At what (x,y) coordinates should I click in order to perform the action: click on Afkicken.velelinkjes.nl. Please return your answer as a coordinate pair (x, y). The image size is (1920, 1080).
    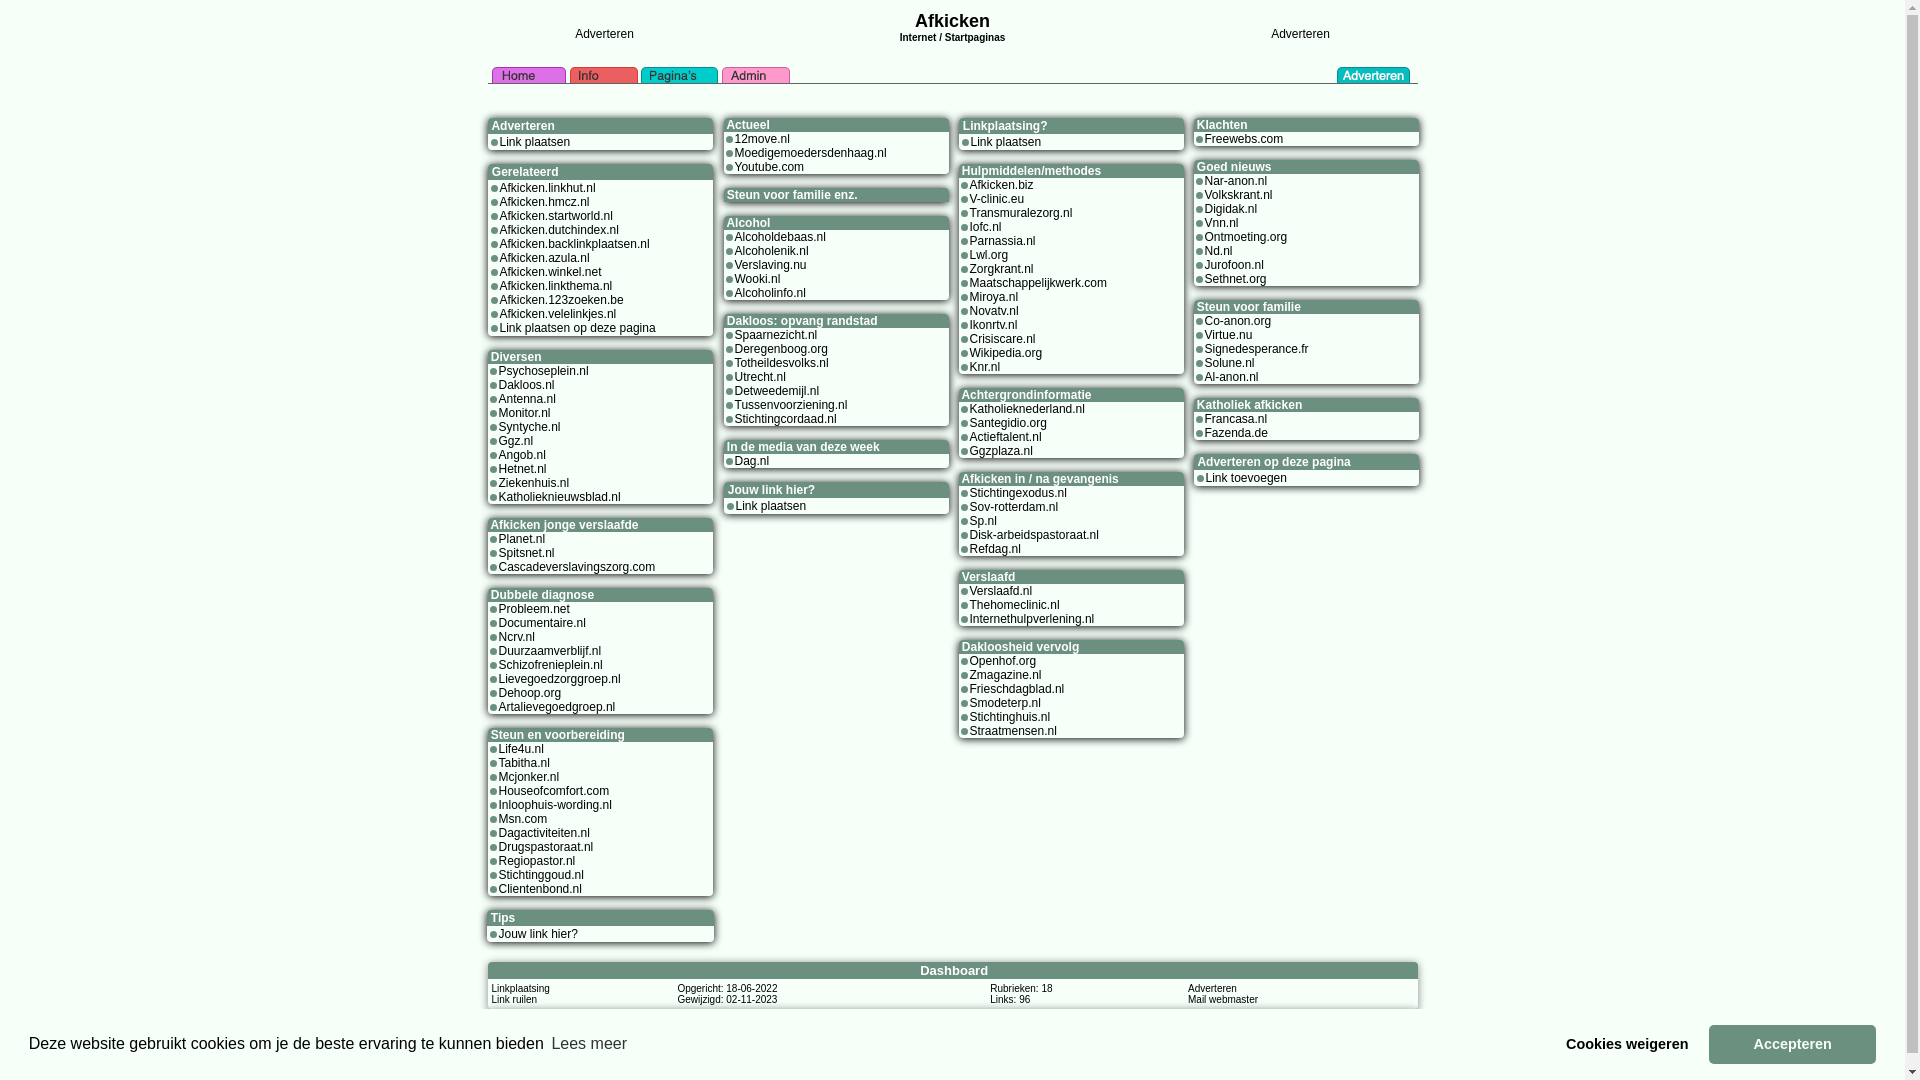
    Looking at the image, I should click on (558, 314).